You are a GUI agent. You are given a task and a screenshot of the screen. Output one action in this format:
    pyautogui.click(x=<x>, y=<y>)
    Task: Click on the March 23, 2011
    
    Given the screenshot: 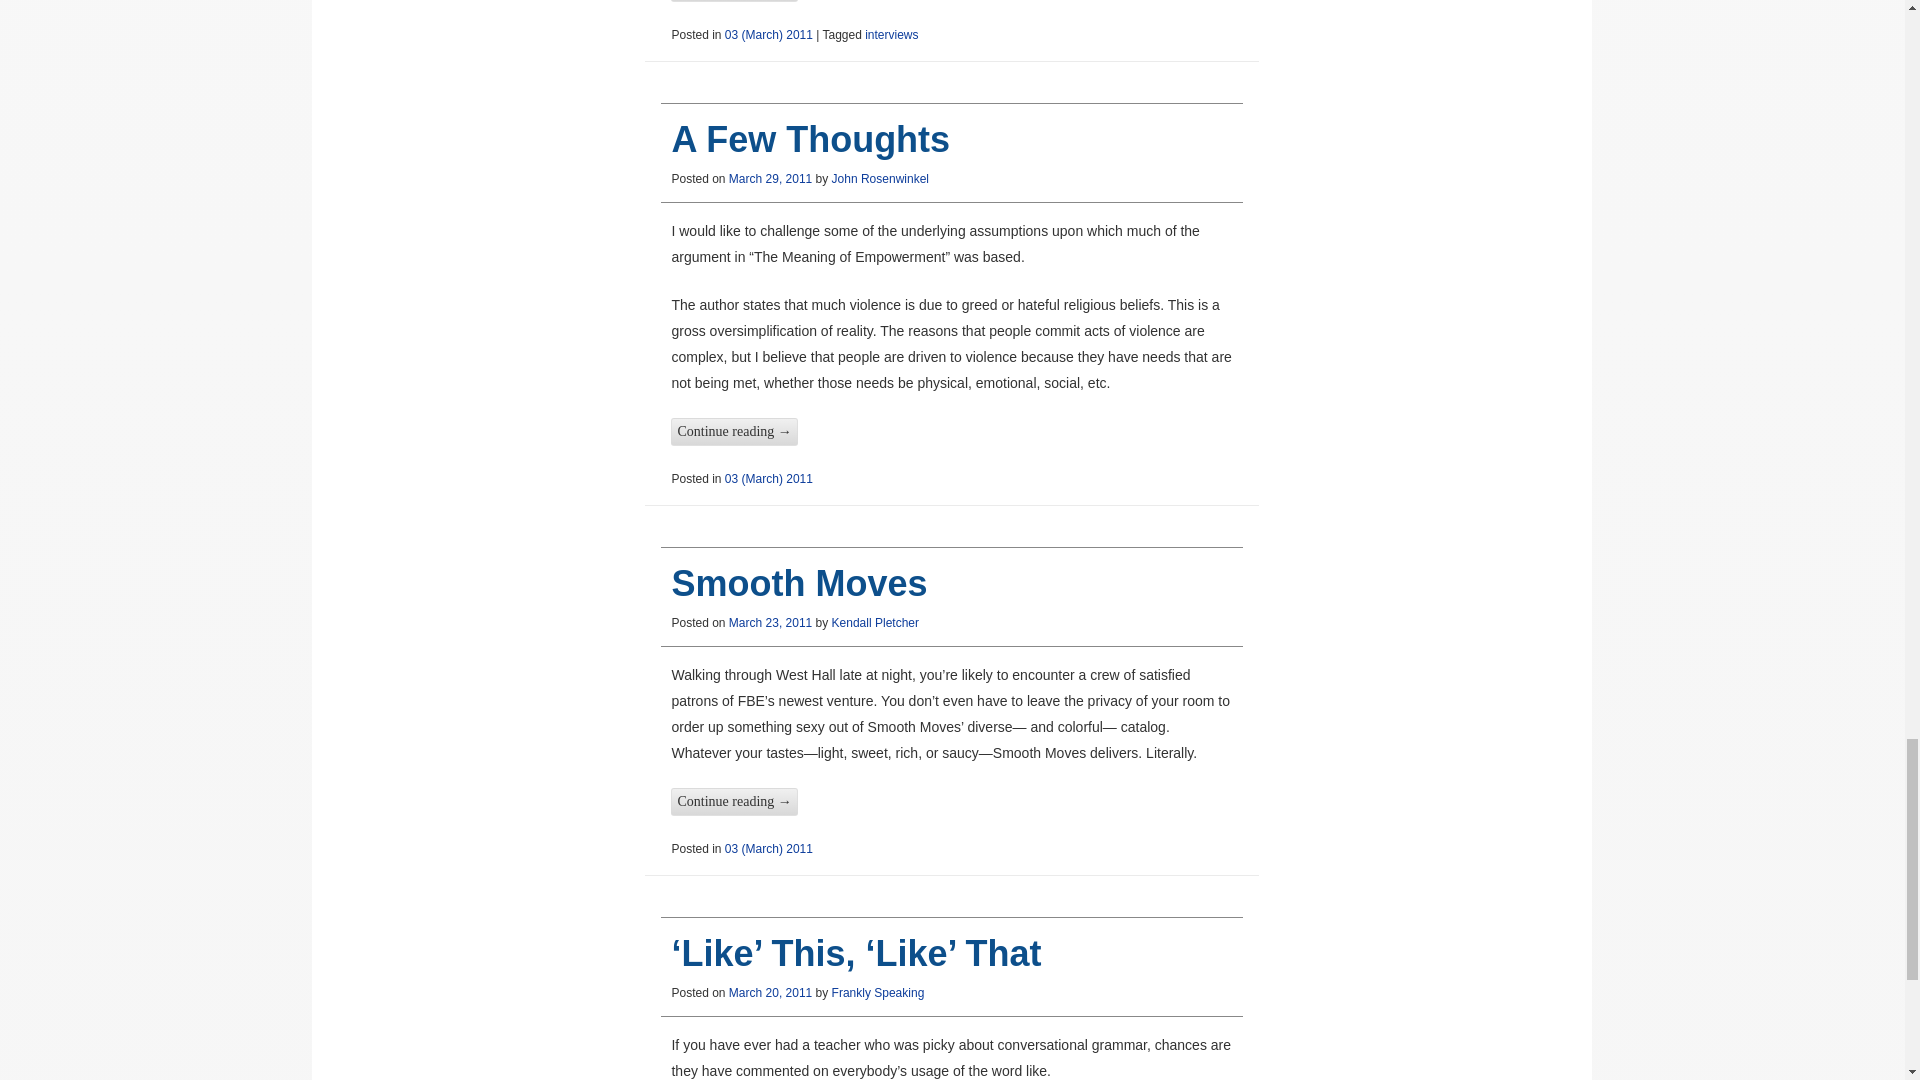 What is the action you would take?
    pyautogui.click(x=770, y=622)
    